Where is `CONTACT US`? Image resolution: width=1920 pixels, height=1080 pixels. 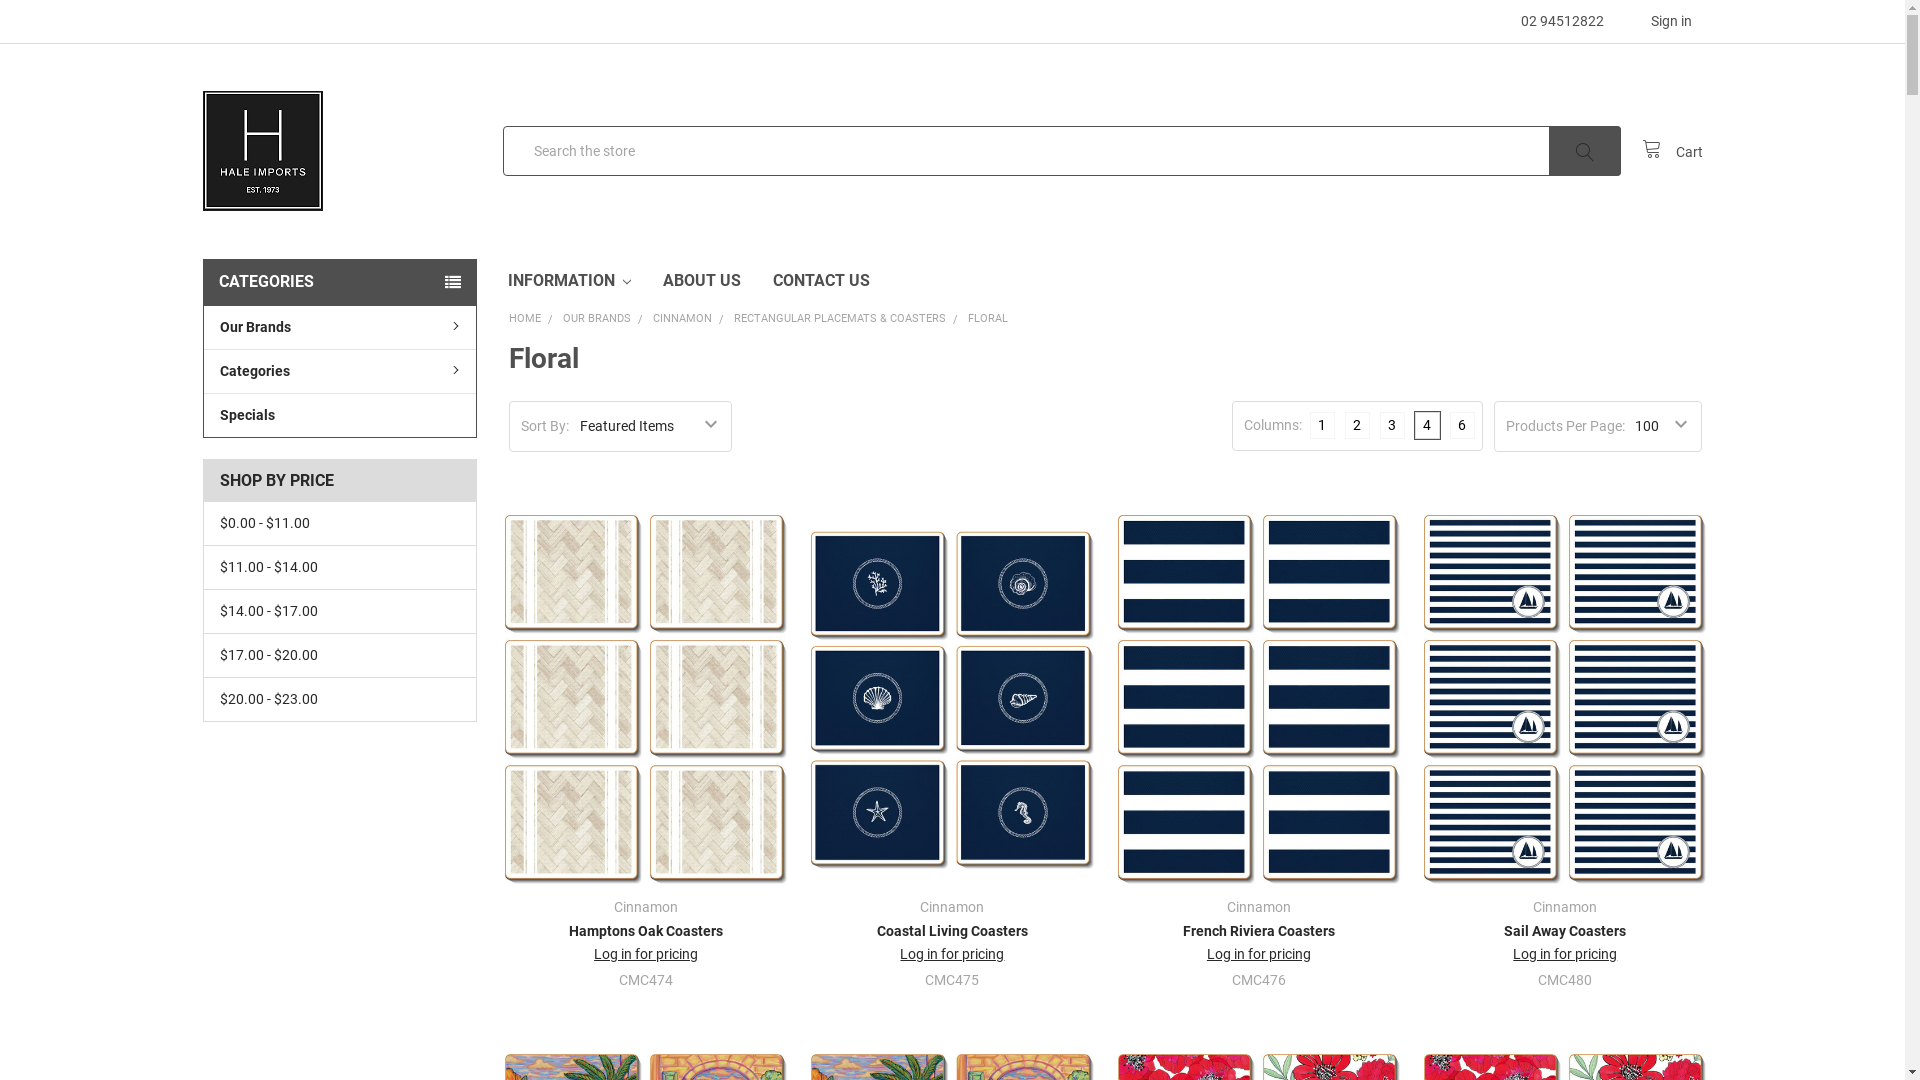
CONTACT US is located at coordinates (822, 281).